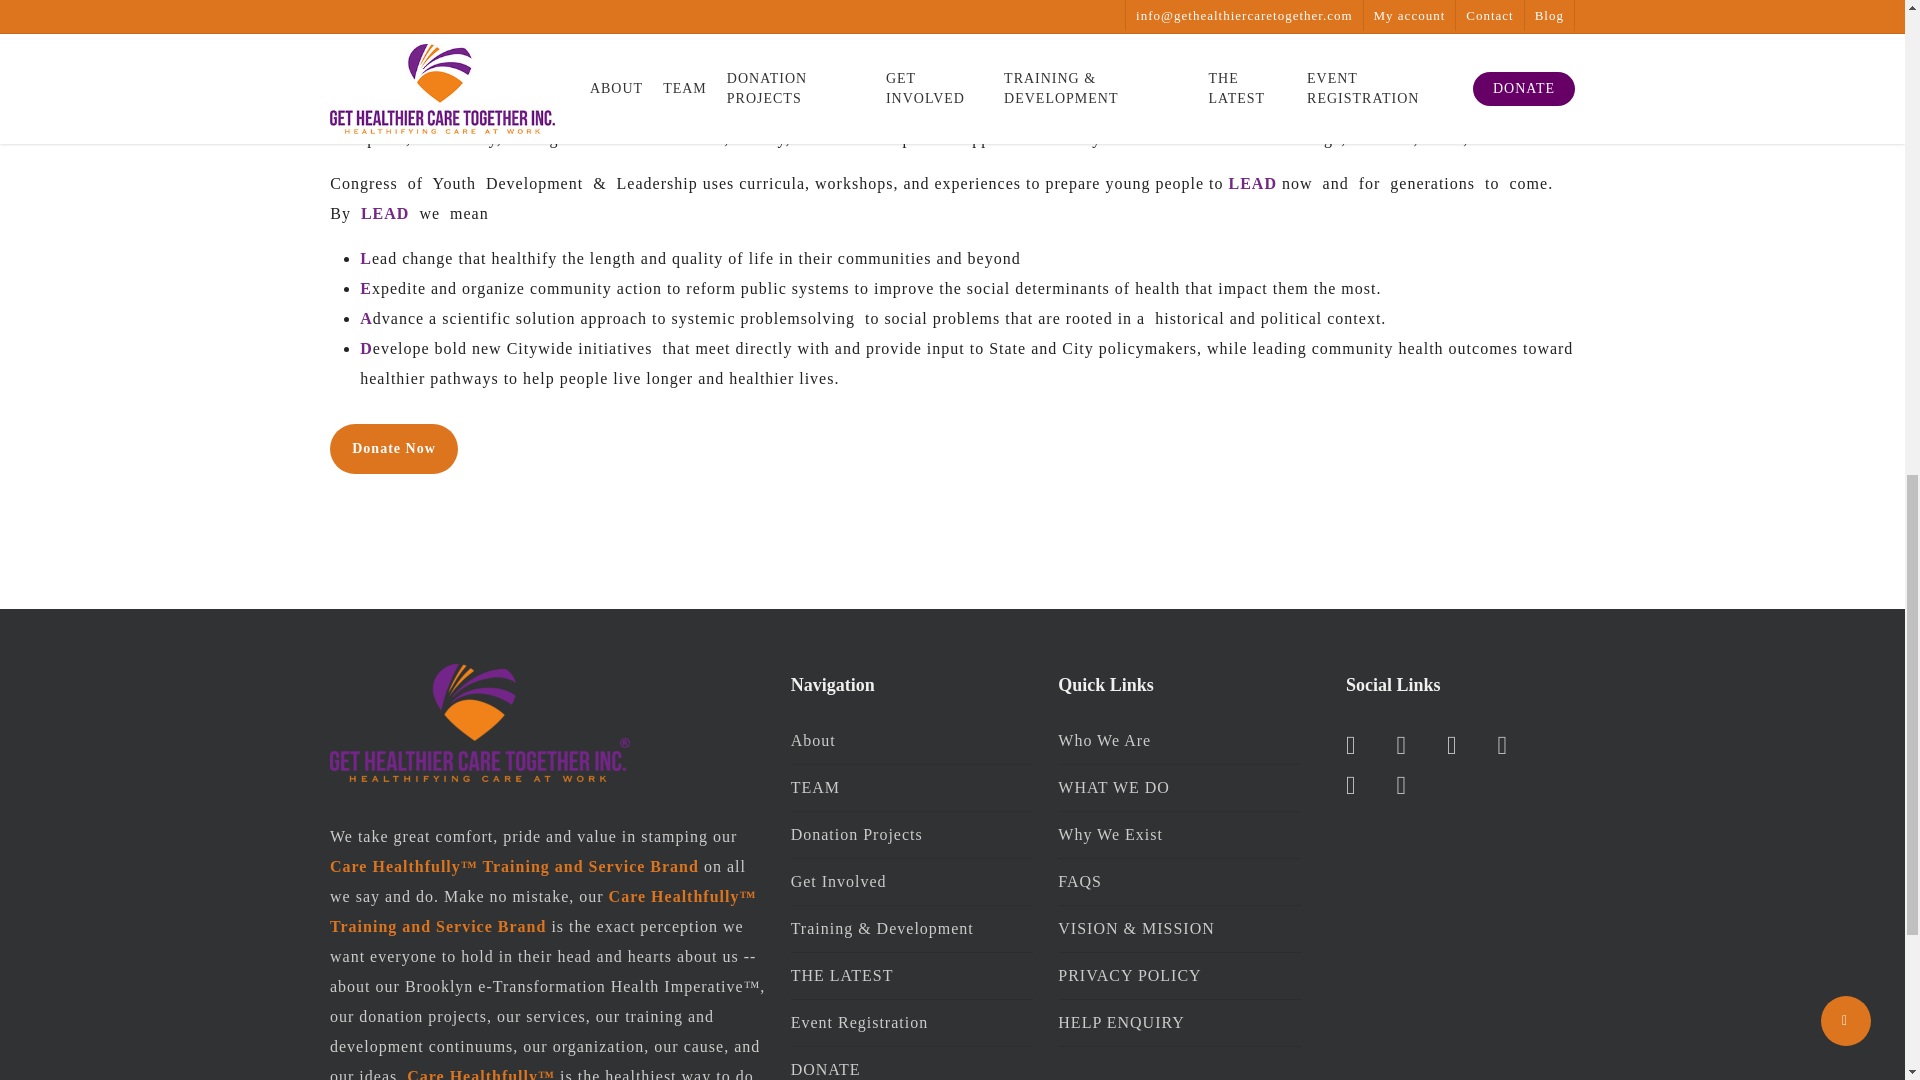 This screenshot has width=1920, height=1080. What do you see at coordinates (1179, 976) in the screenshot?
I see `PRIVACY POLICY` at bounding box center [1179, 976].